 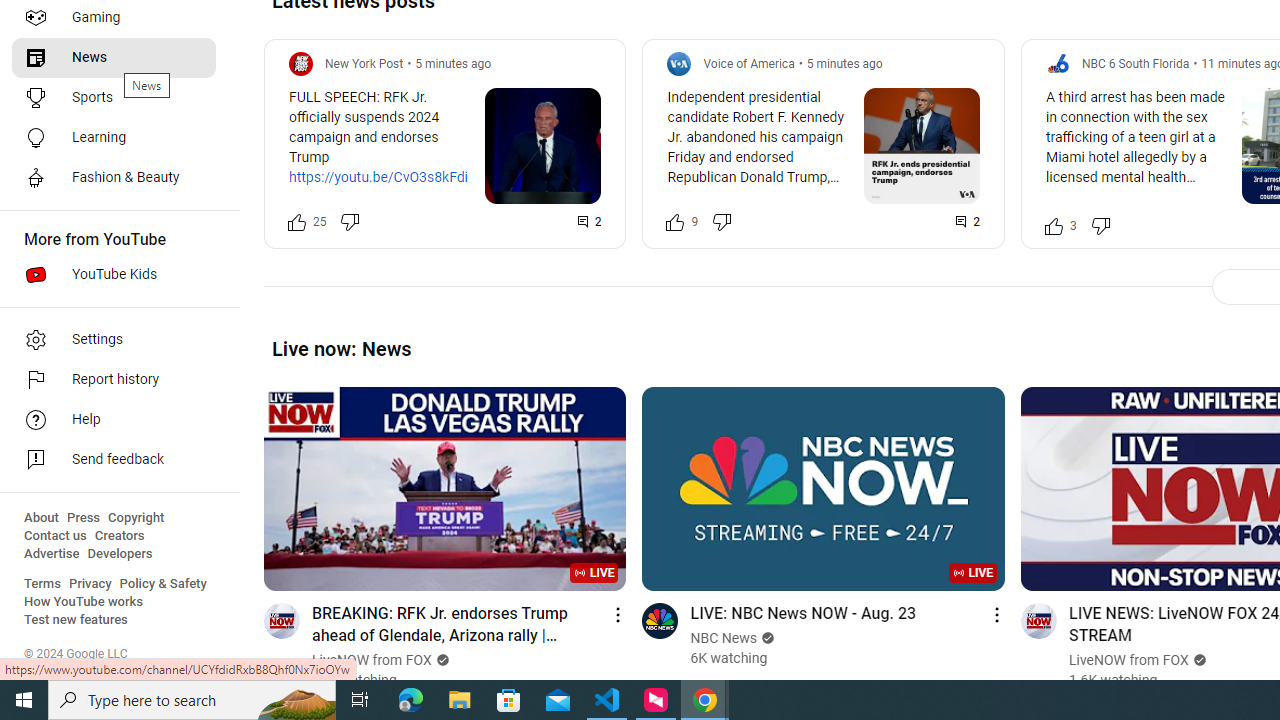 What do you see at coordinates (114, 98) in the screenshot?
I see `Sports` at bounding box center [114, 98].